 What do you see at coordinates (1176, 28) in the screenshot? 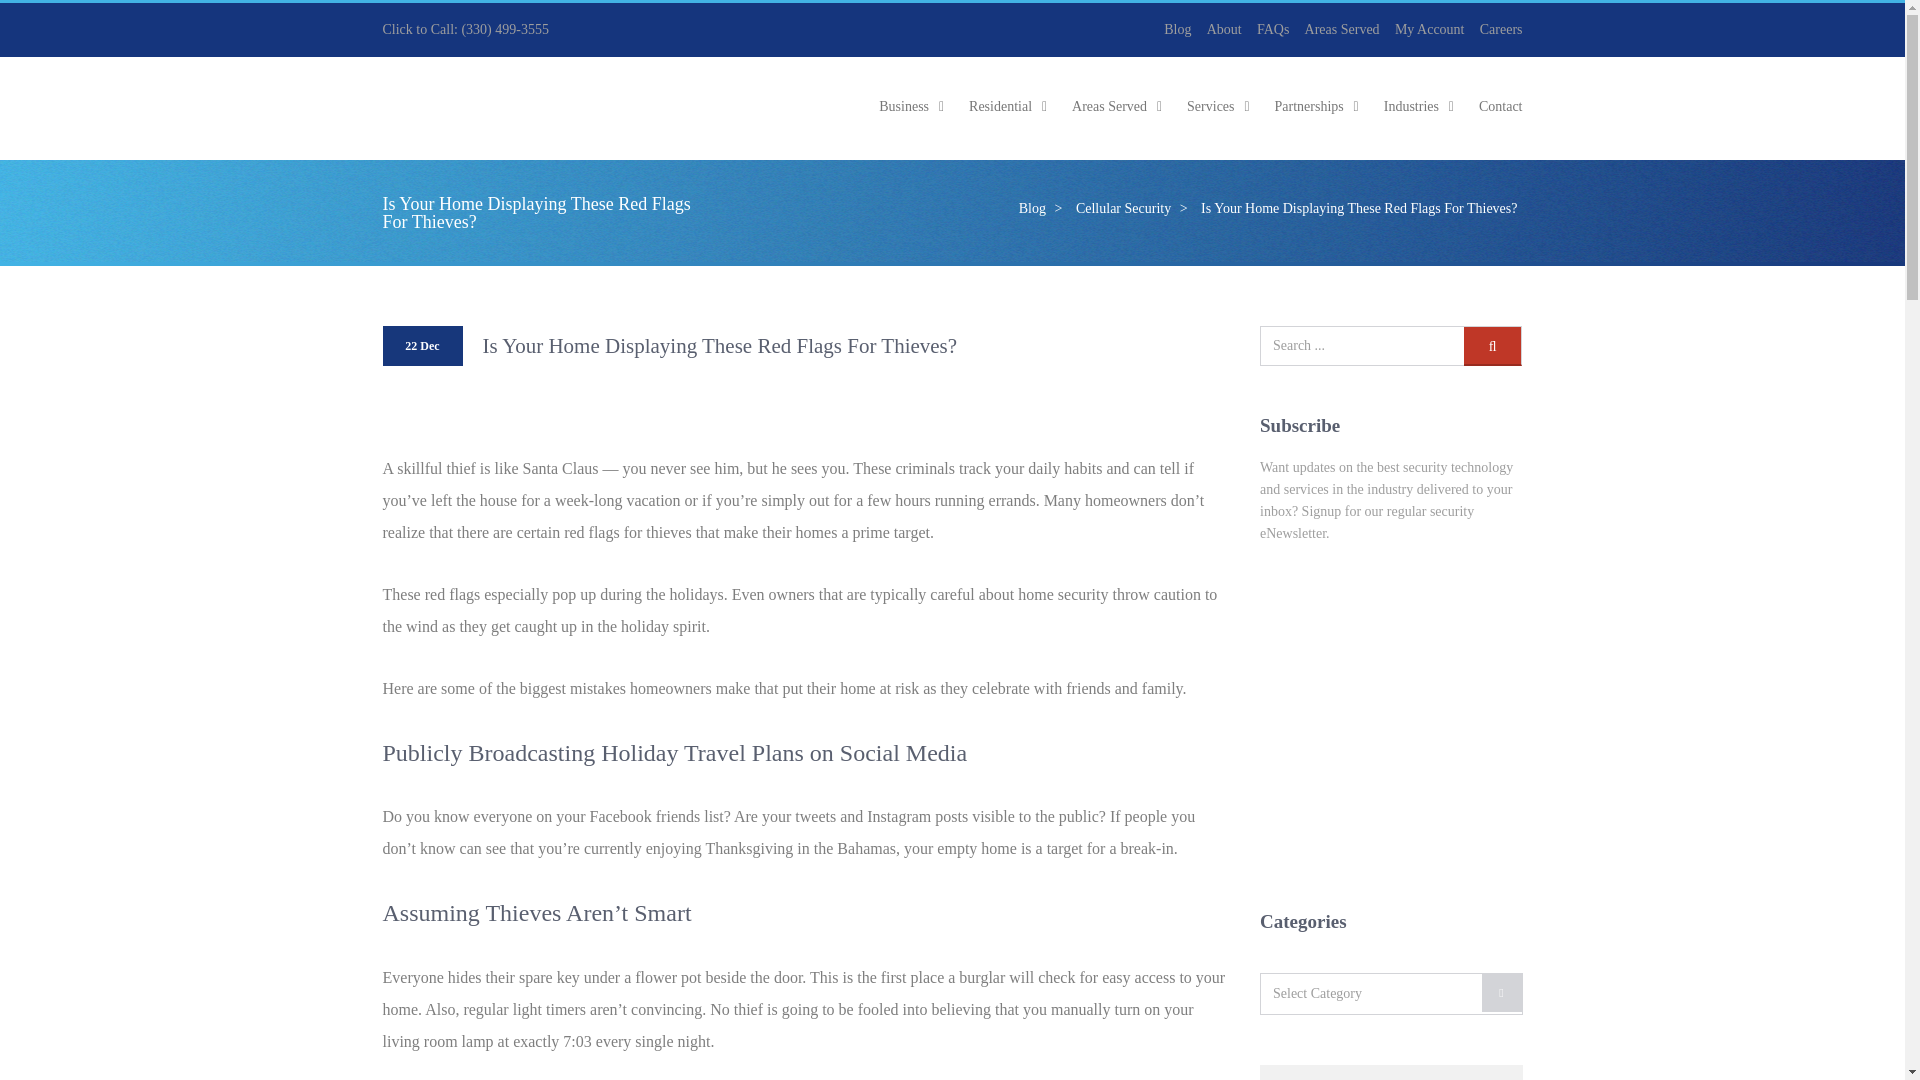
I see `Blog` at bounding box center [1176, 28].